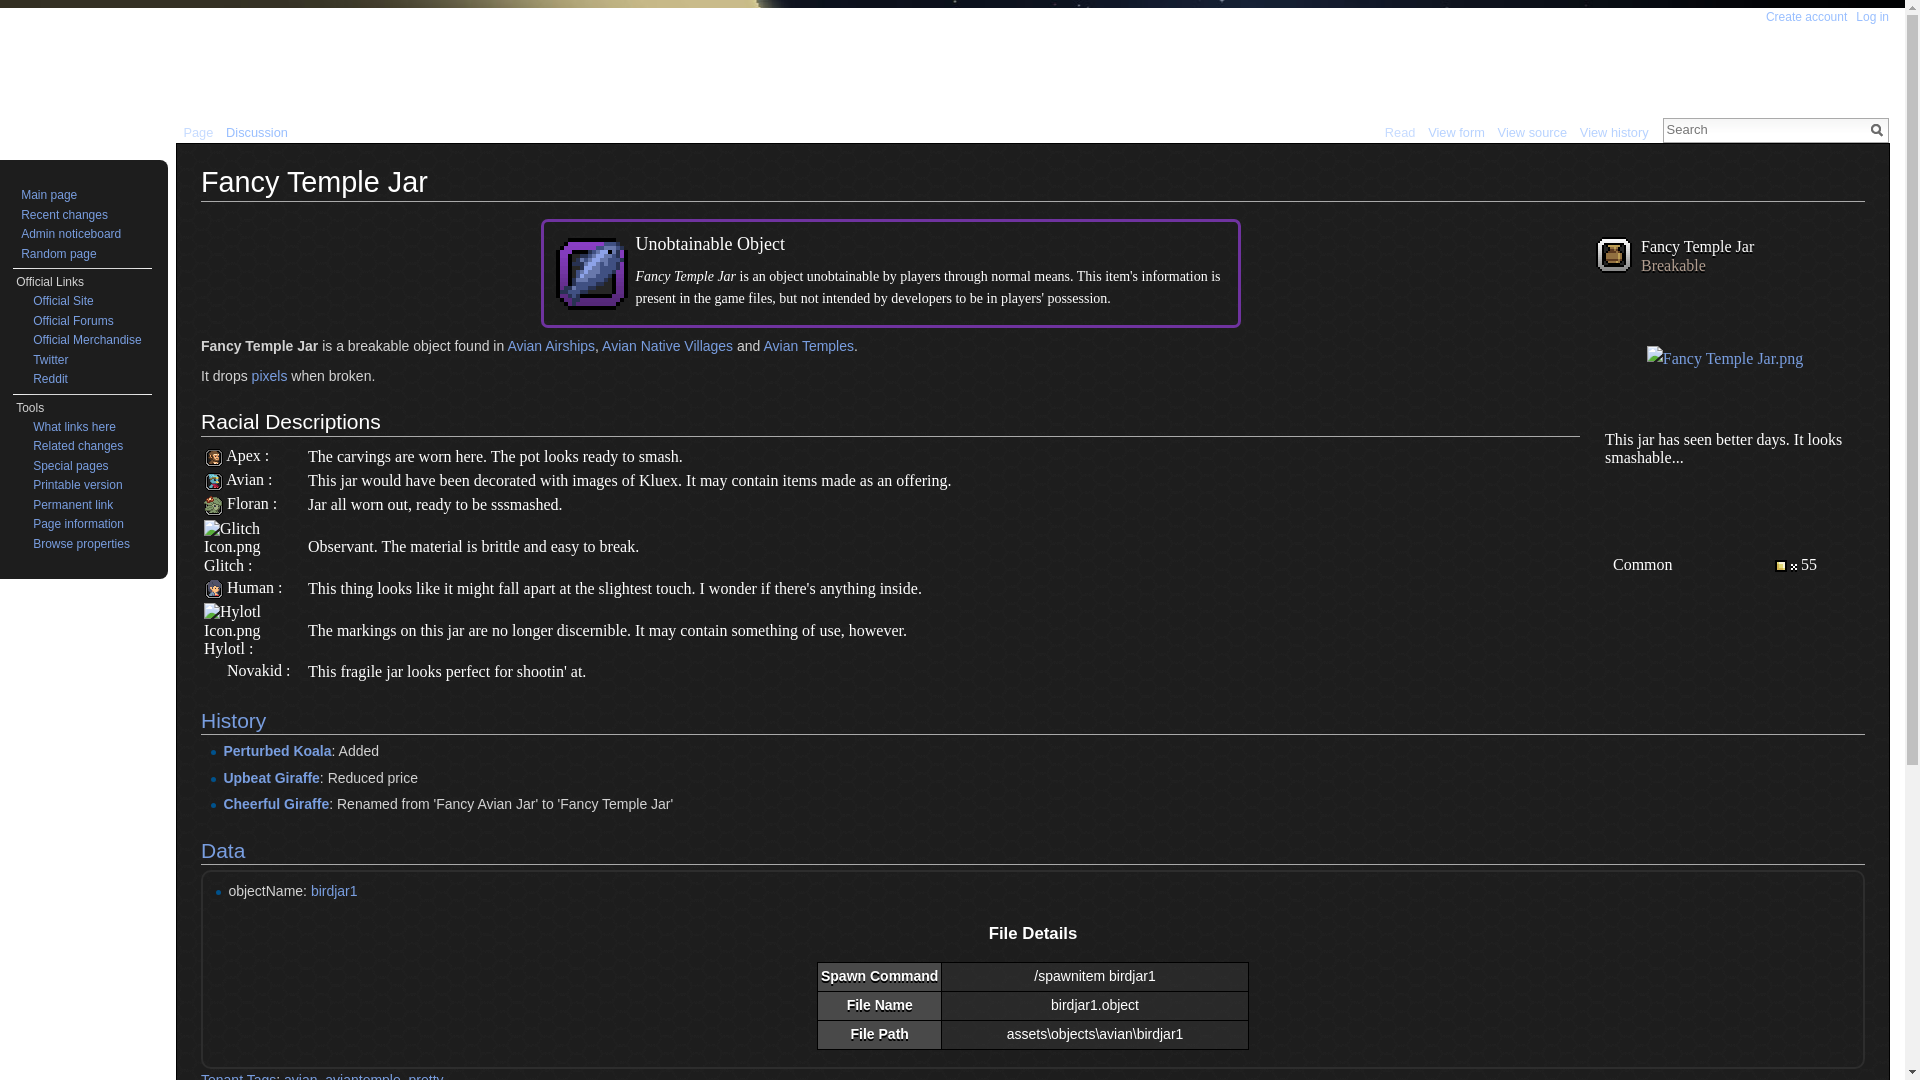 This screenshot has height=1080, width=1920. What do you see at coordinates (362, 1076) in the screenshot?
I see `aviantemple` at bounding box center [362, 1076].